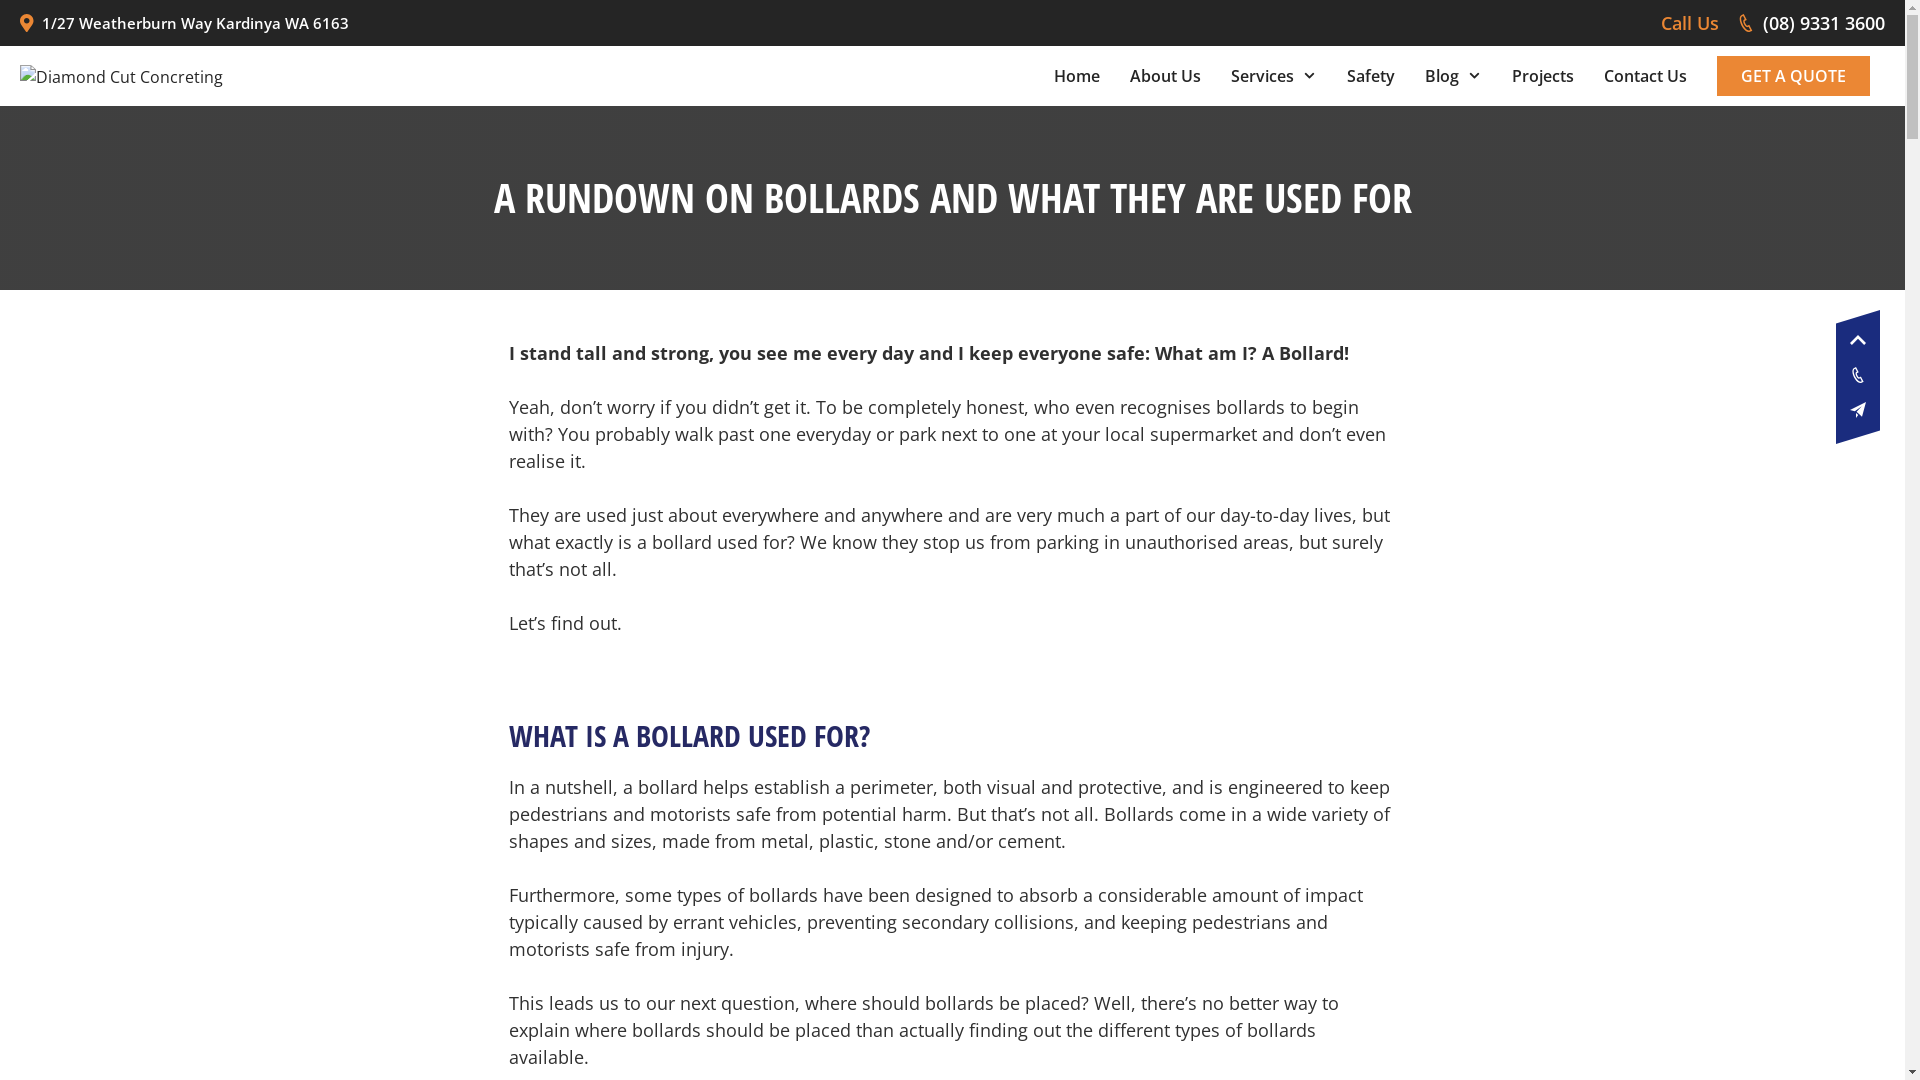 This screenshot has width=1920, height=1080. I want to click on About Us, so click(1166, 76).